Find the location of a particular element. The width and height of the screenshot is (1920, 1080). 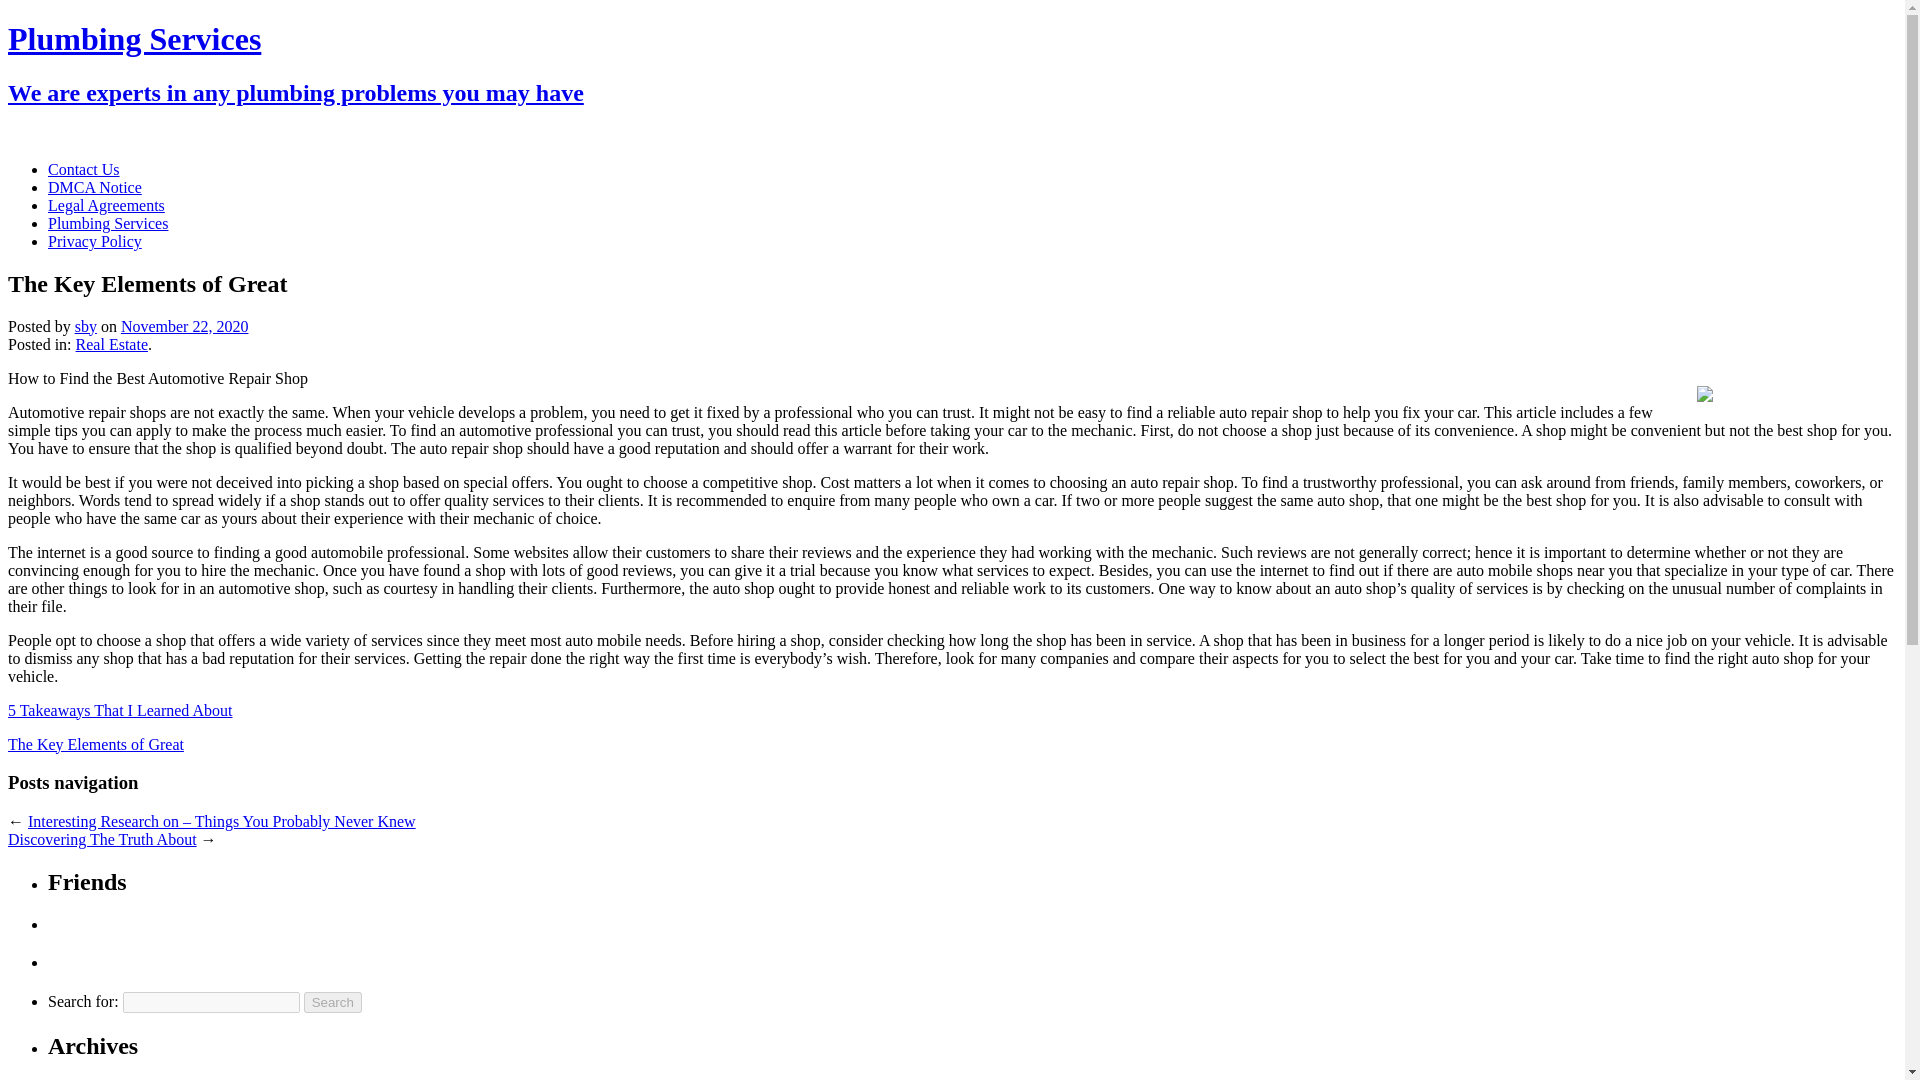

Real Estate is located at coordinates (112, 344).